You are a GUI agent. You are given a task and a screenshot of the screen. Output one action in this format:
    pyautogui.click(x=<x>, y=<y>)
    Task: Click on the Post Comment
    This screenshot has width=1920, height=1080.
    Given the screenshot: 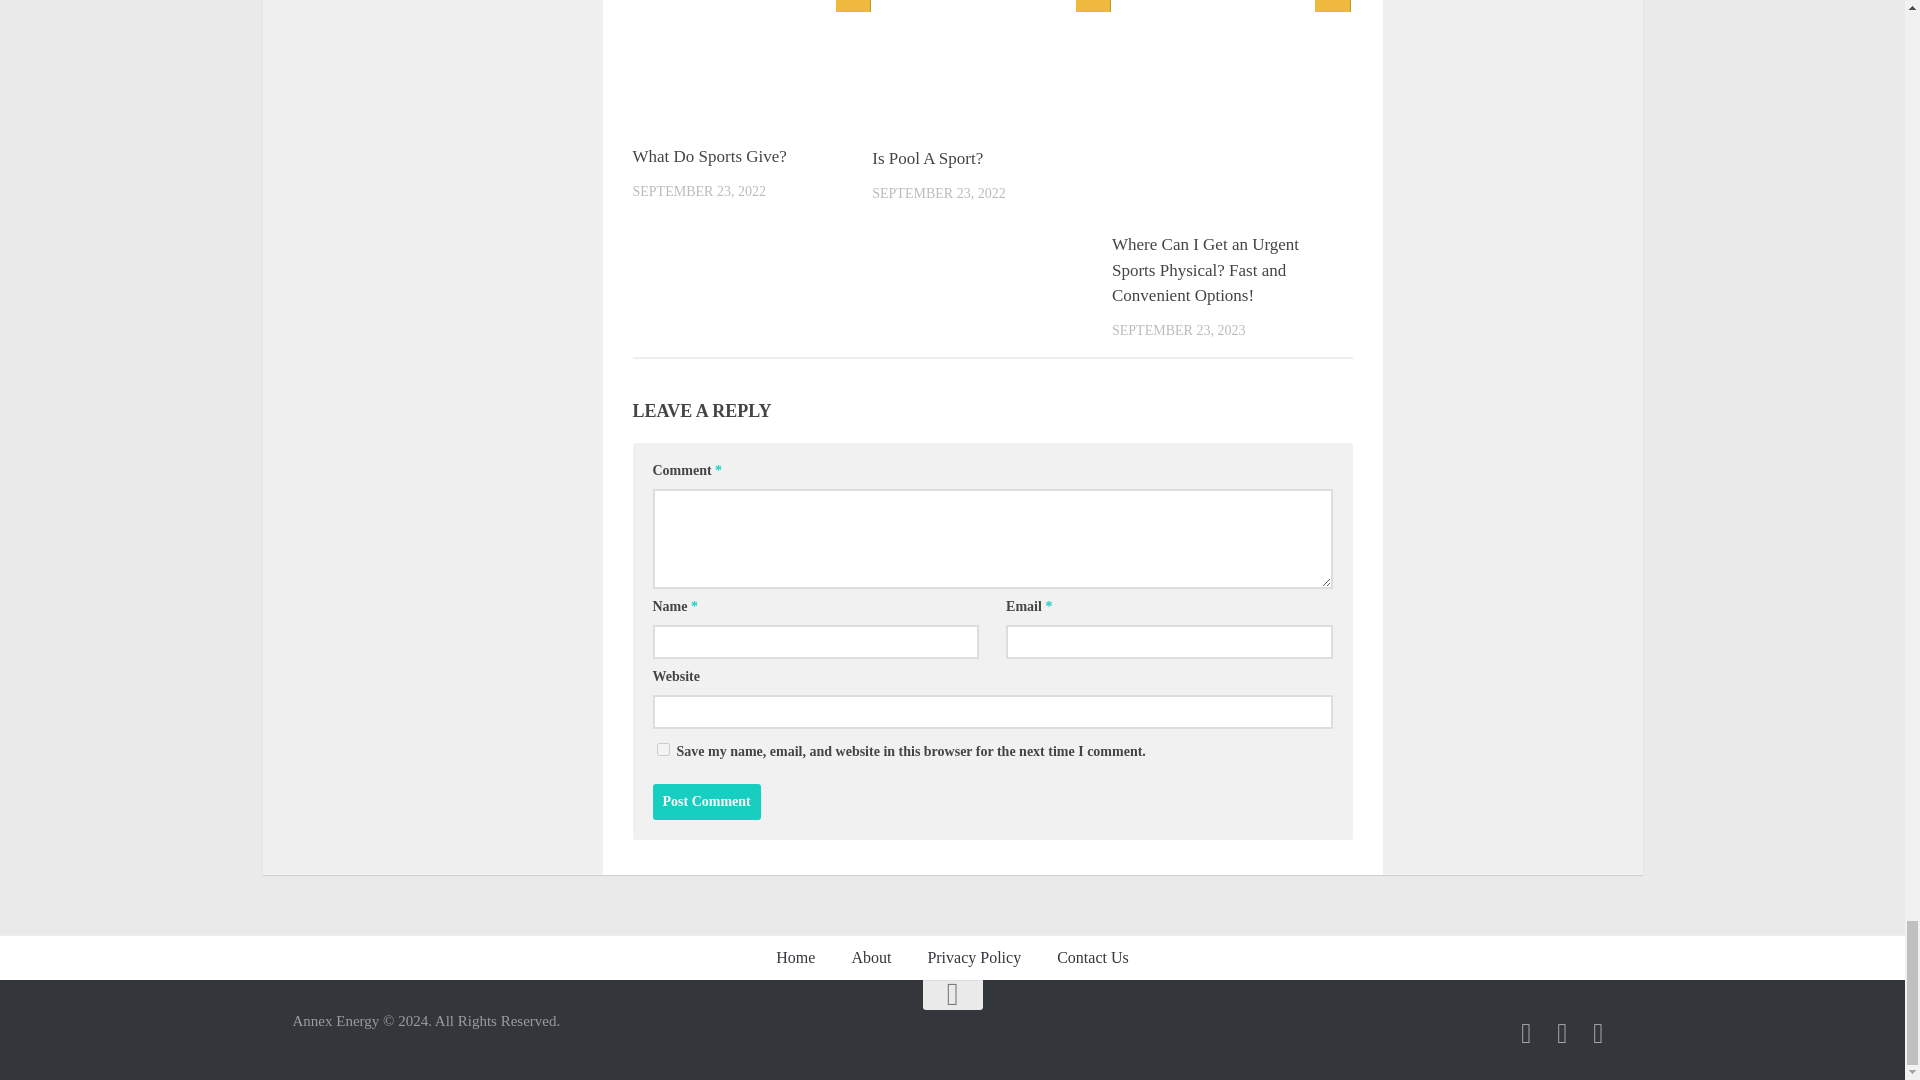 What is the action you would take?
    pyautogui.click(x=706, y=802)
    